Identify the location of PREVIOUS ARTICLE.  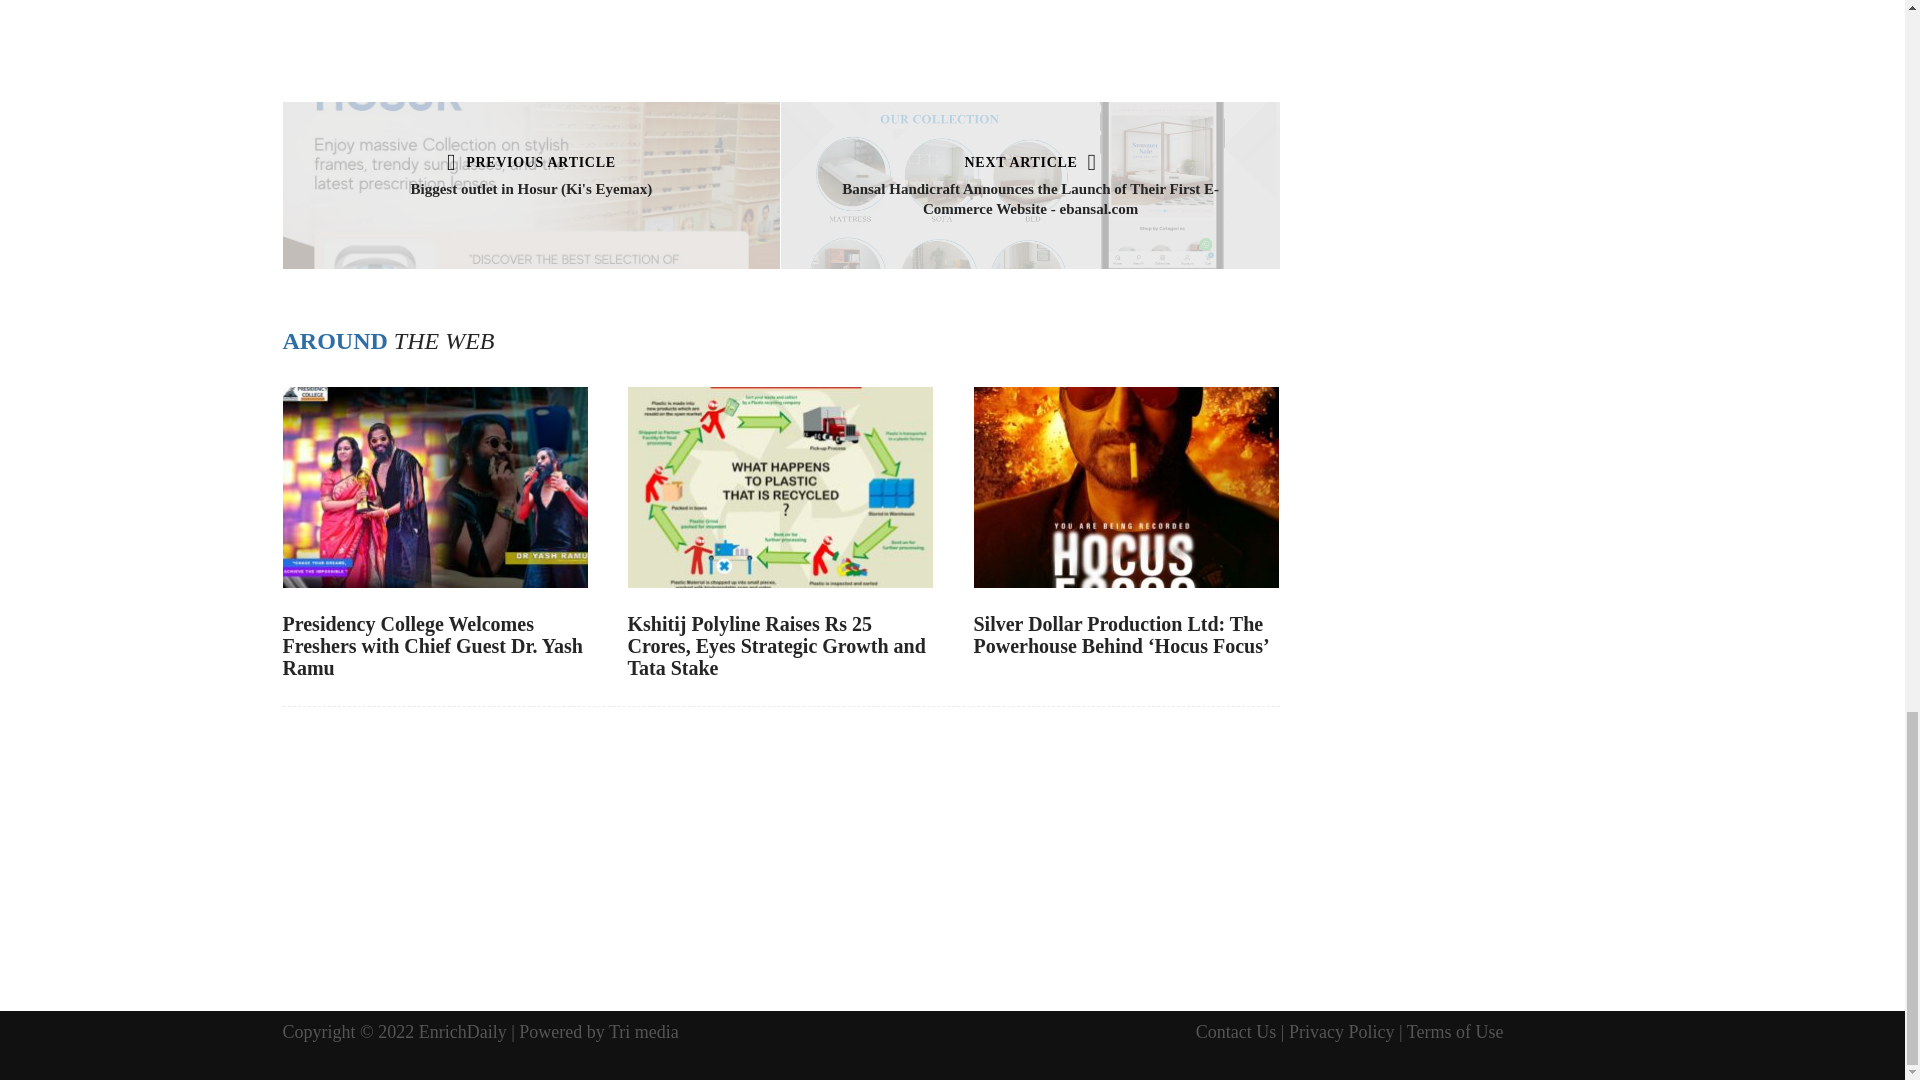
(532, 162).